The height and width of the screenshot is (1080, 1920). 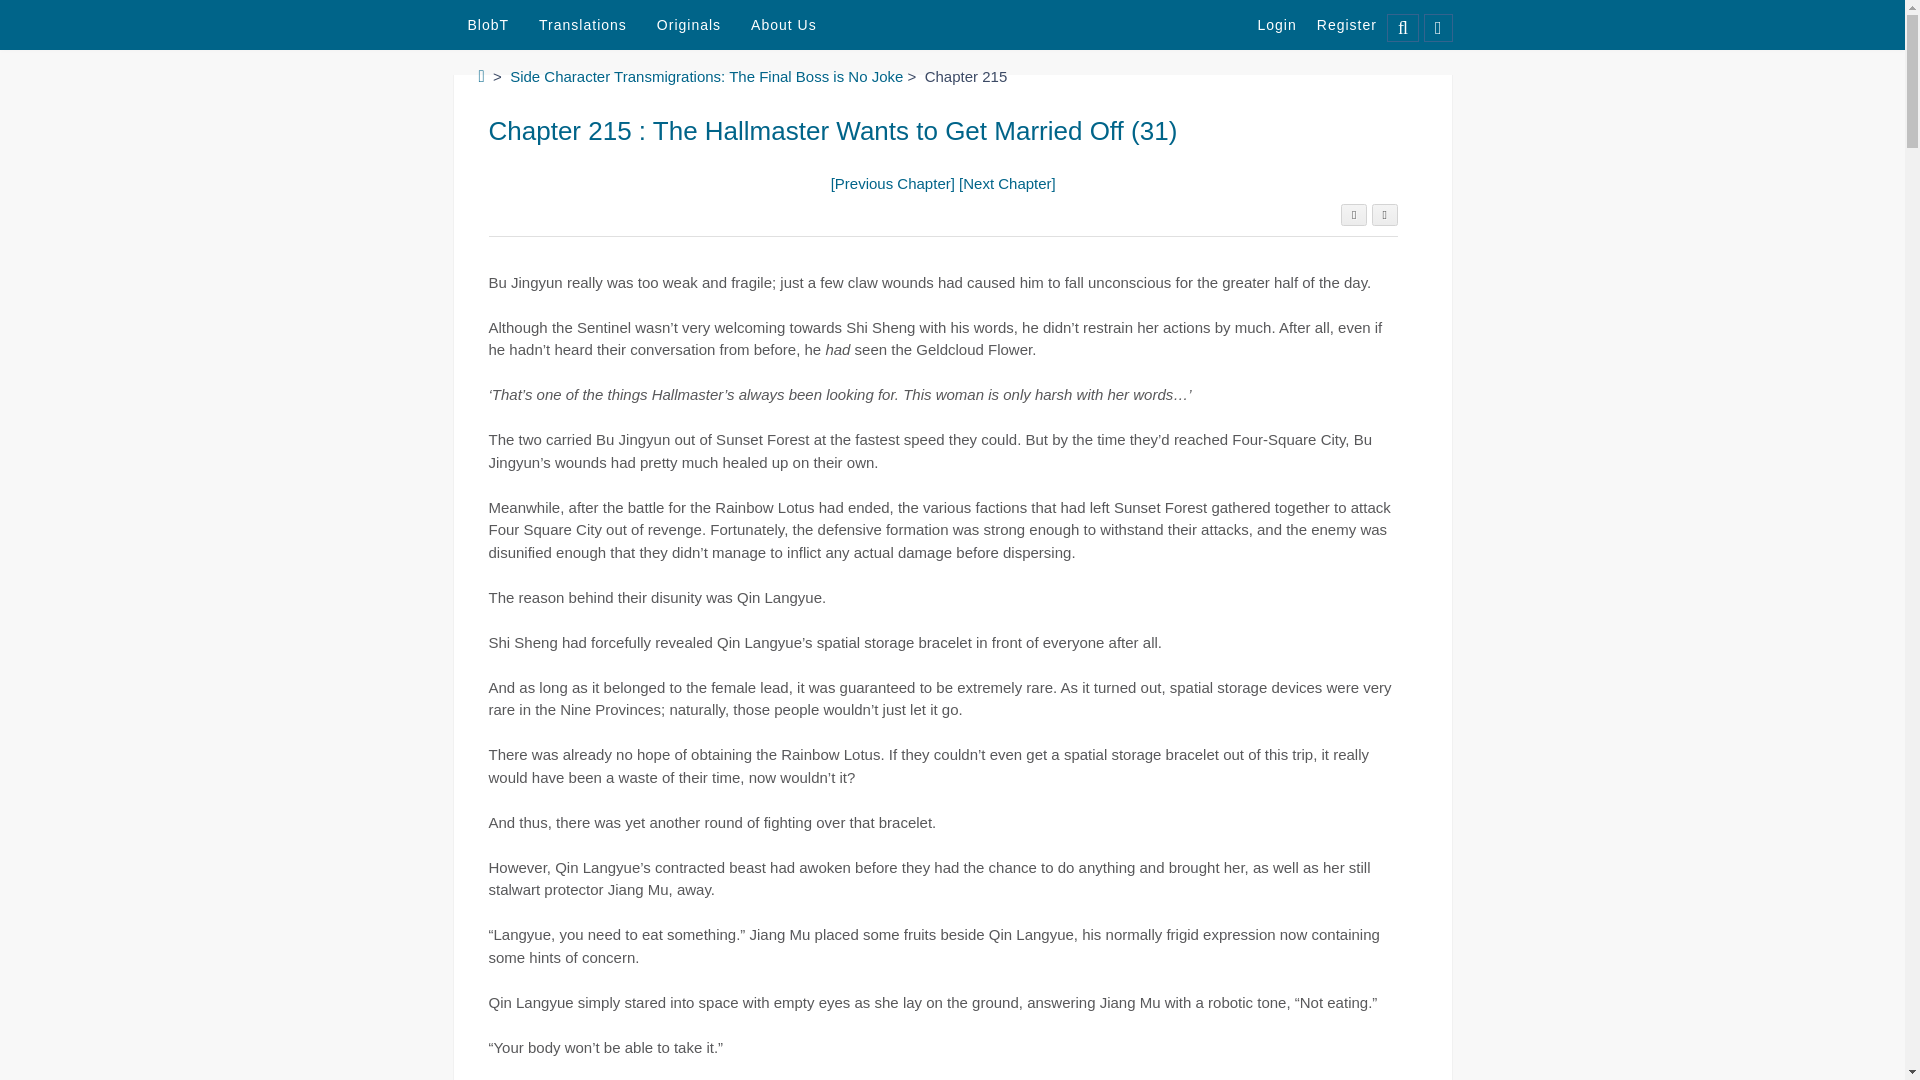 What do you see at coordinates (688, 25) in the screenshot?
I see `Originals` at bounding box center [688, 25].